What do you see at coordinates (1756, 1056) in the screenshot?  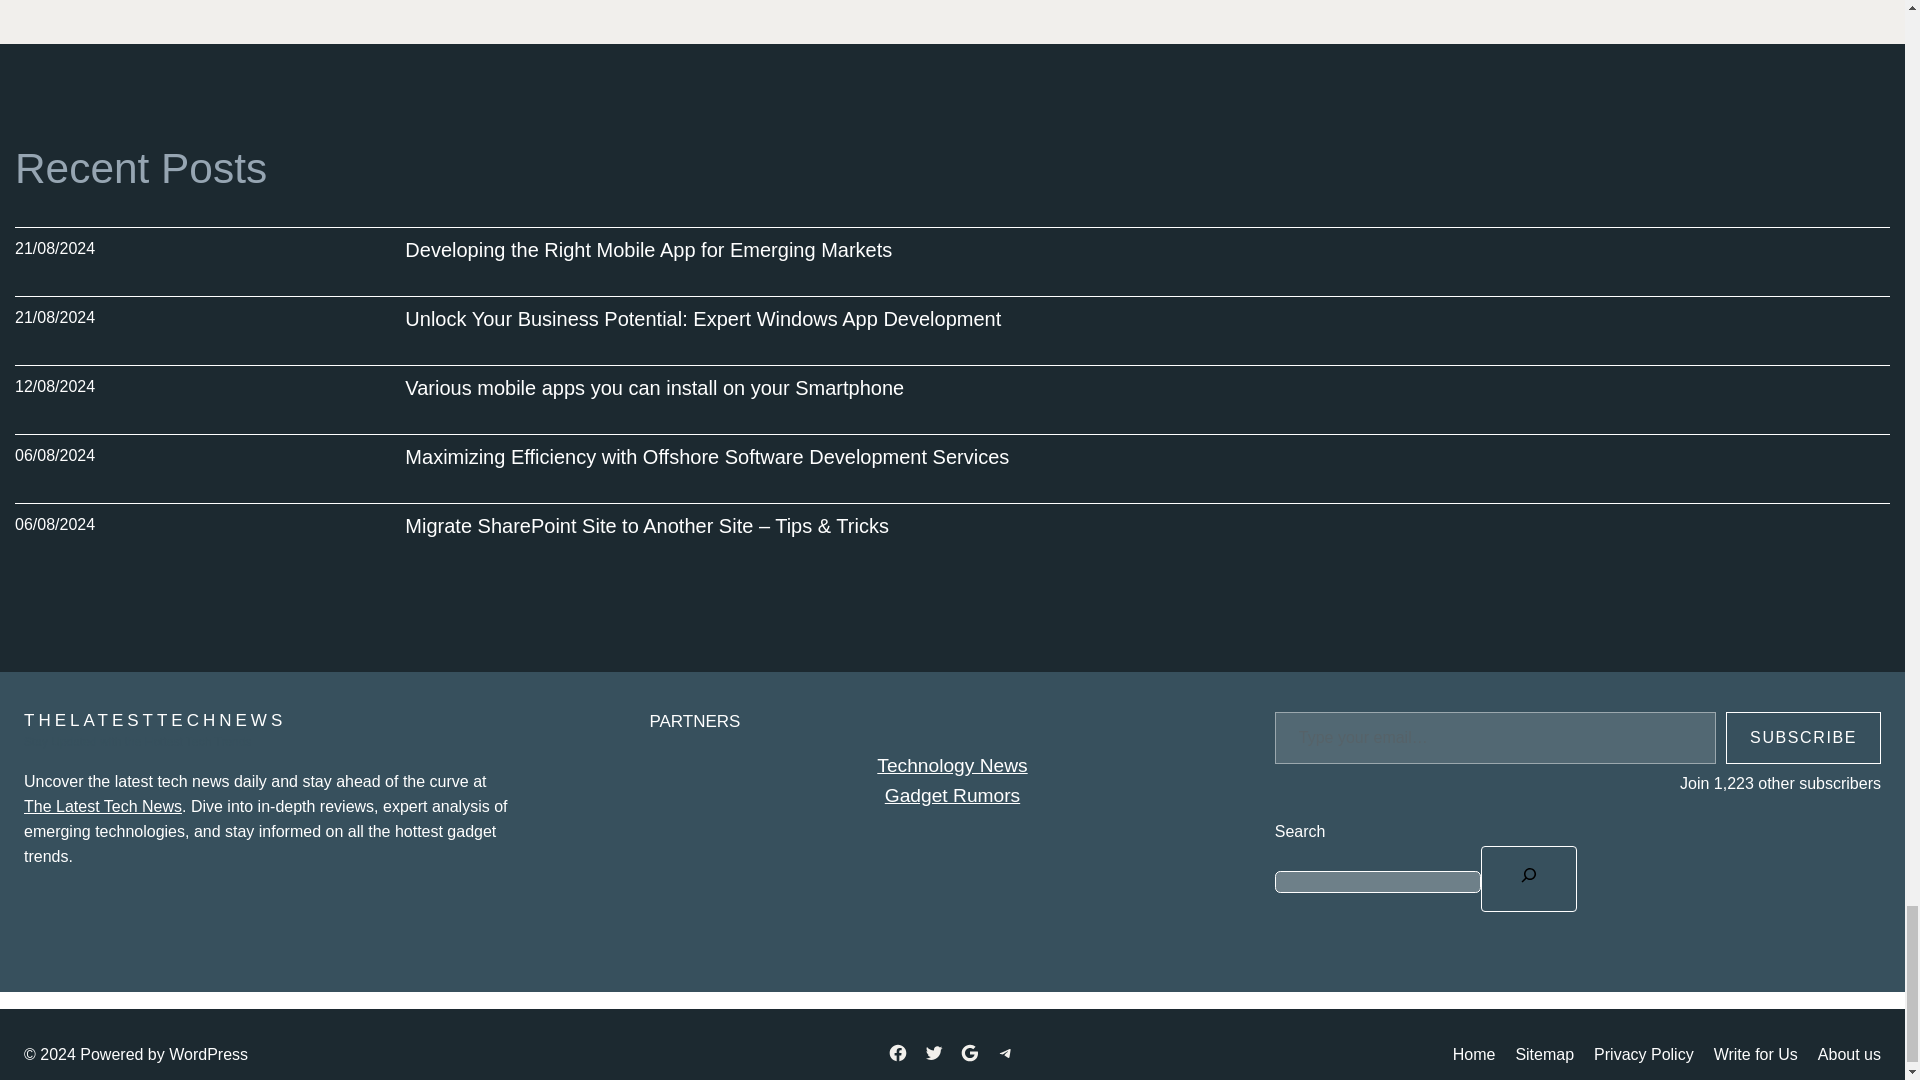 I see `Write for Us` at bounding box center [1756, 1056].